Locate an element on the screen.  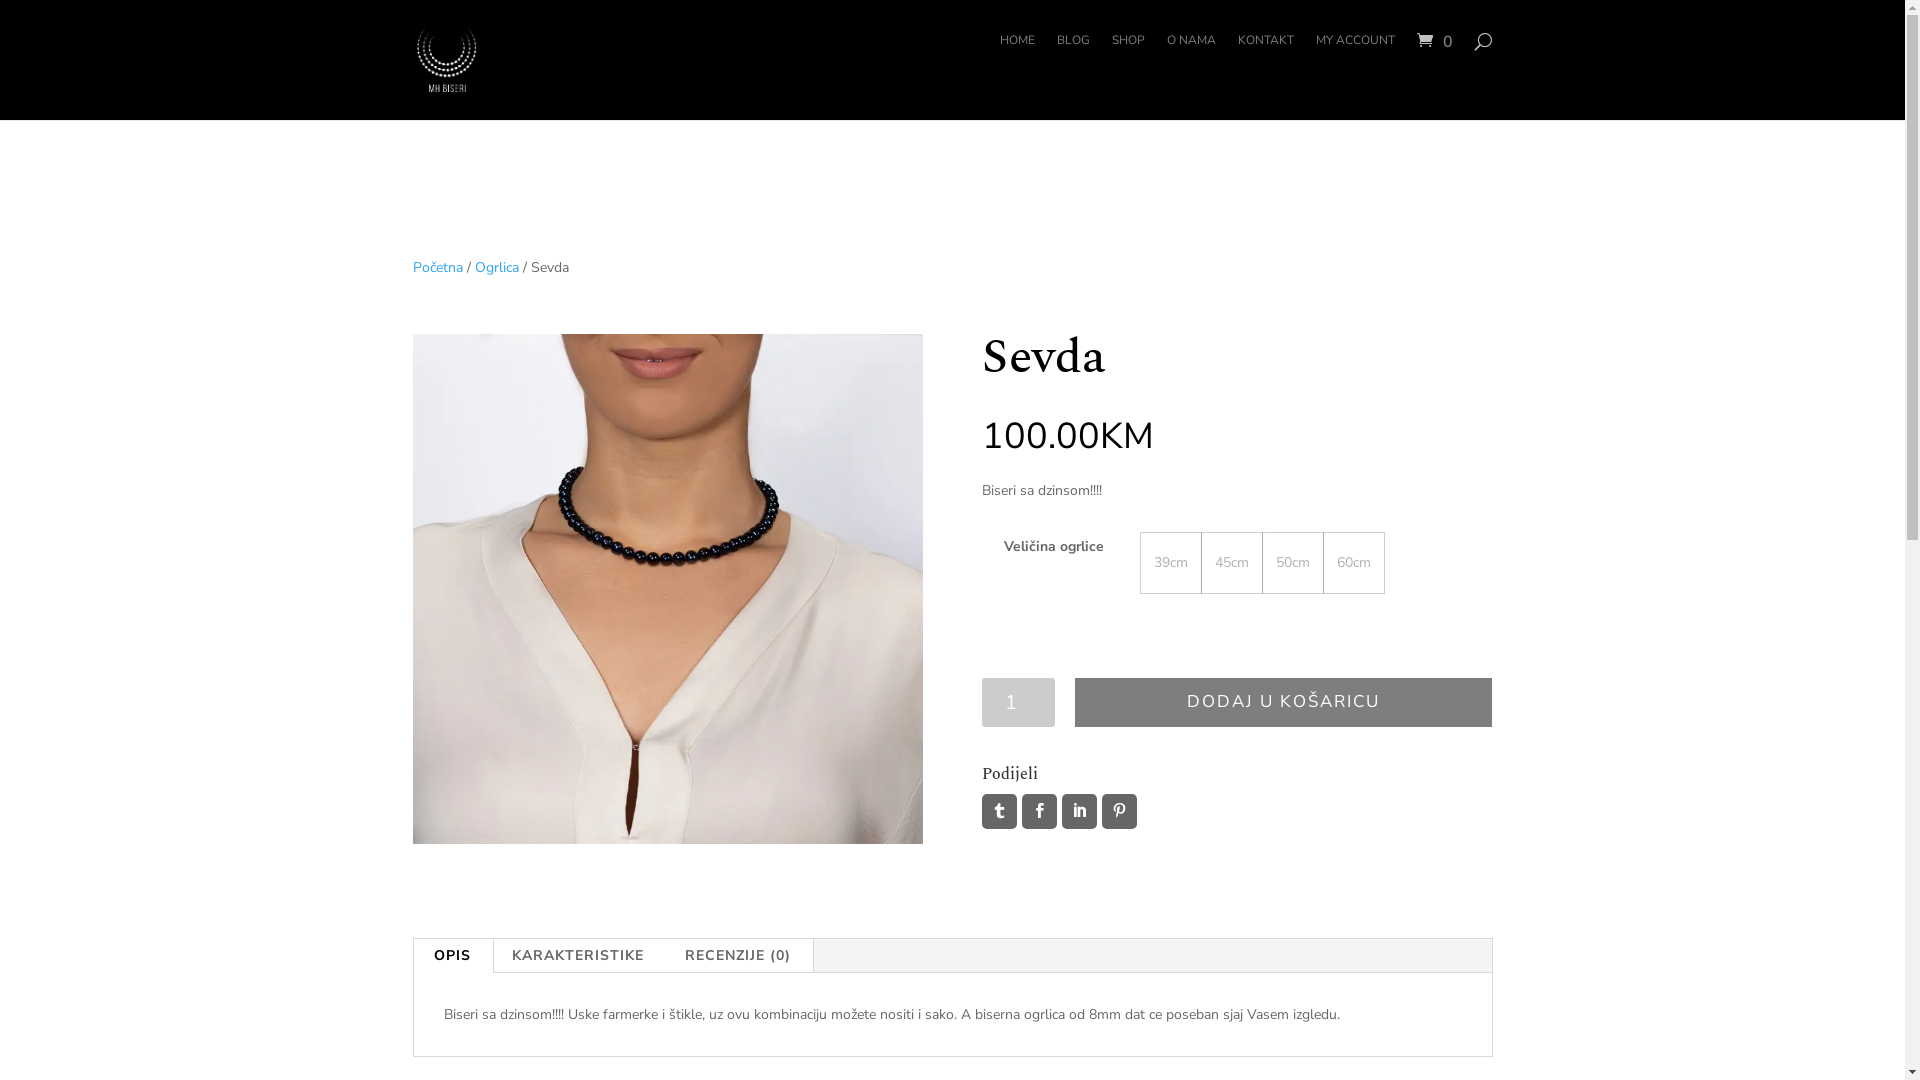
LinkedIn is located at coordinates (1080, 812).